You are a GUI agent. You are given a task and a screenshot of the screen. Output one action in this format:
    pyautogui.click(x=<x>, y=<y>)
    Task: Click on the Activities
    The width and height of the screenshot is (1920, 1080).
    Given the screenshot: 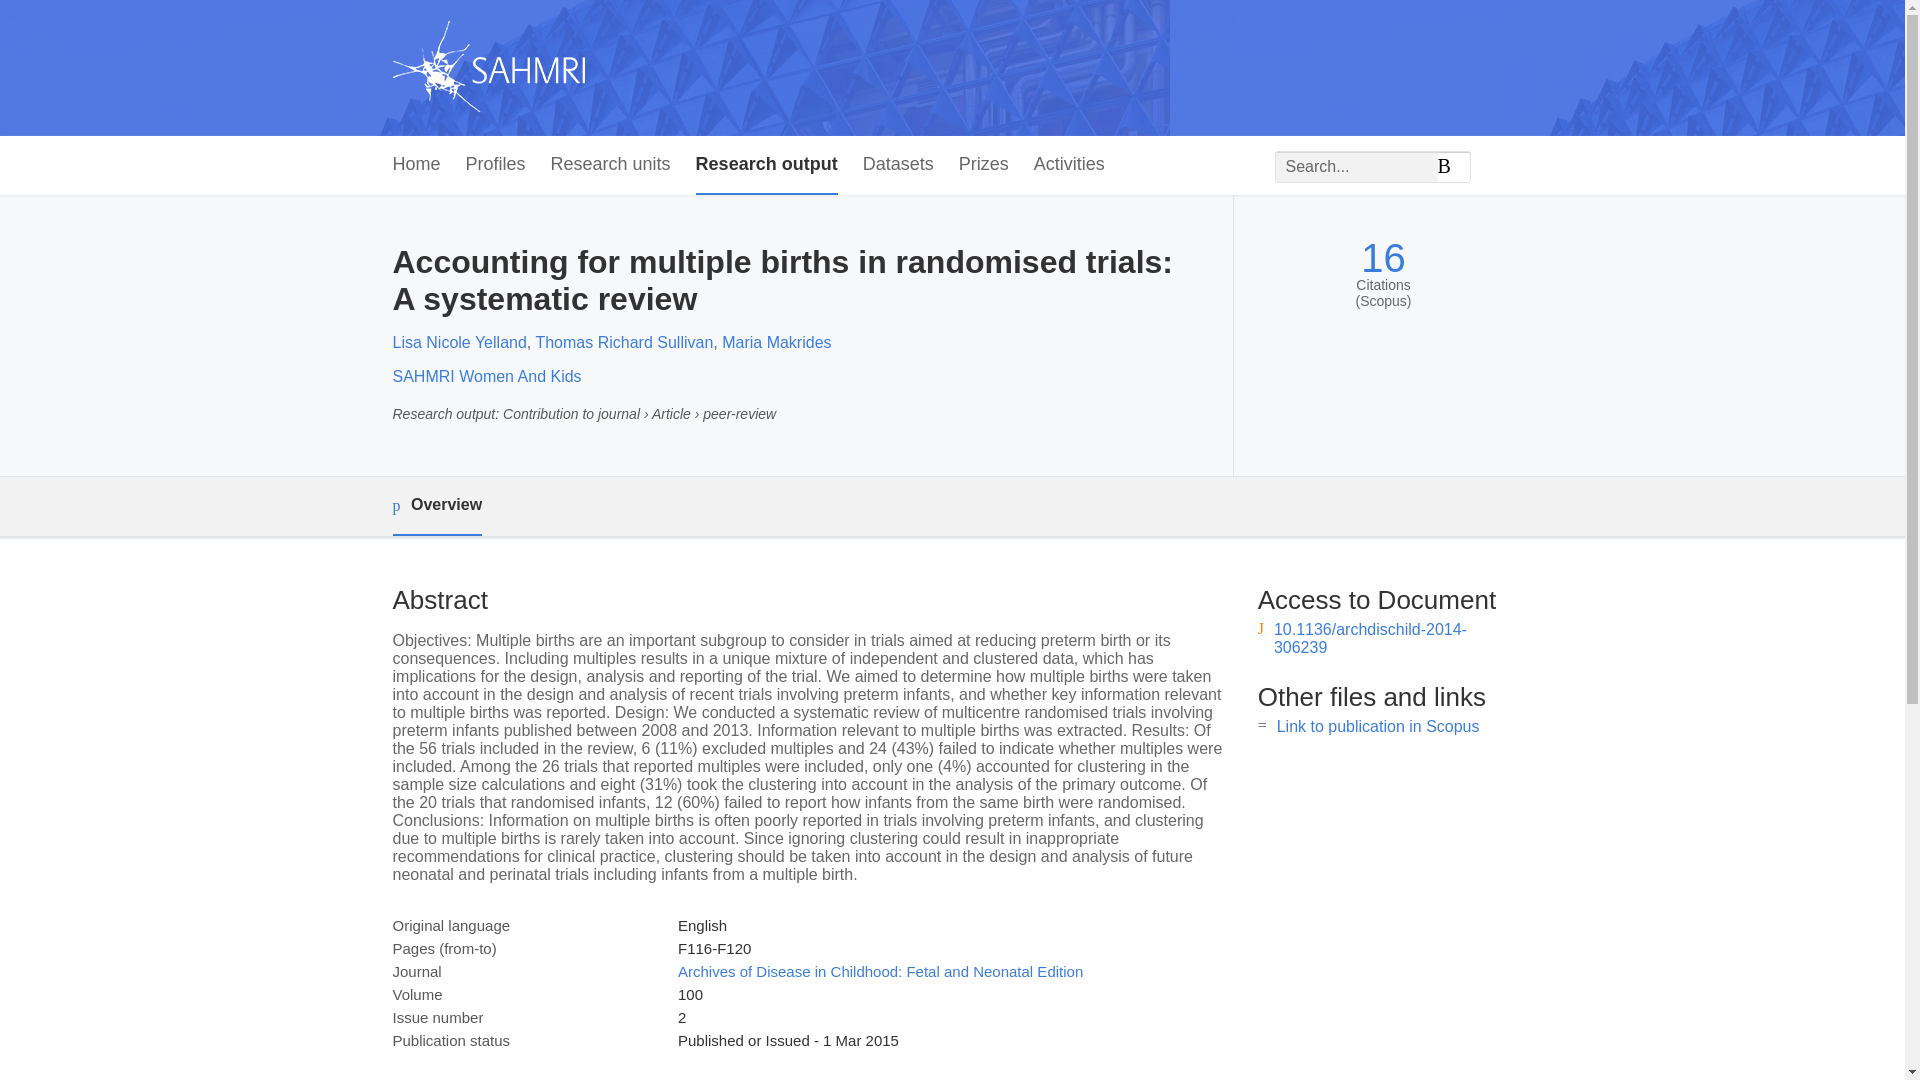 What is the action you would take?
    pyautogui.click(x=1070, y=166)
    